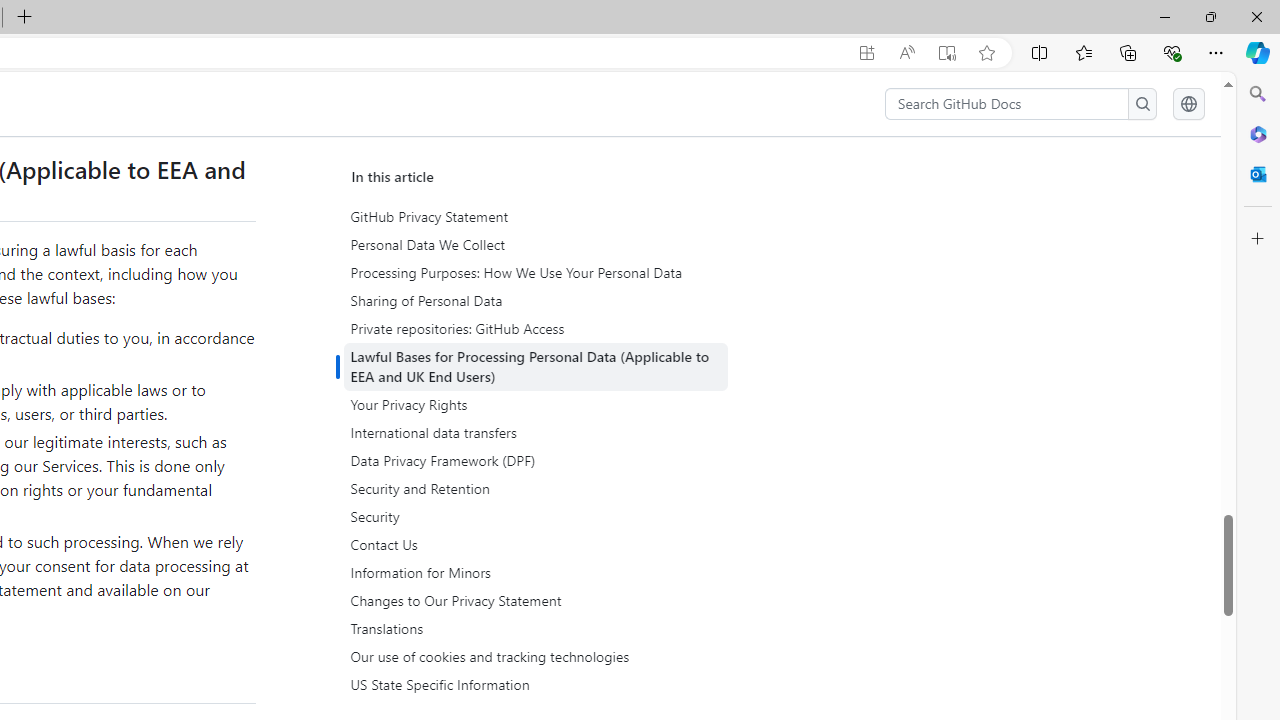 This screenshot has width=1280, height=720. What do you see at coordinates (536, 245) in the screenshot?
I see `Personal Data We Collect` at bounding box center [536, 245].